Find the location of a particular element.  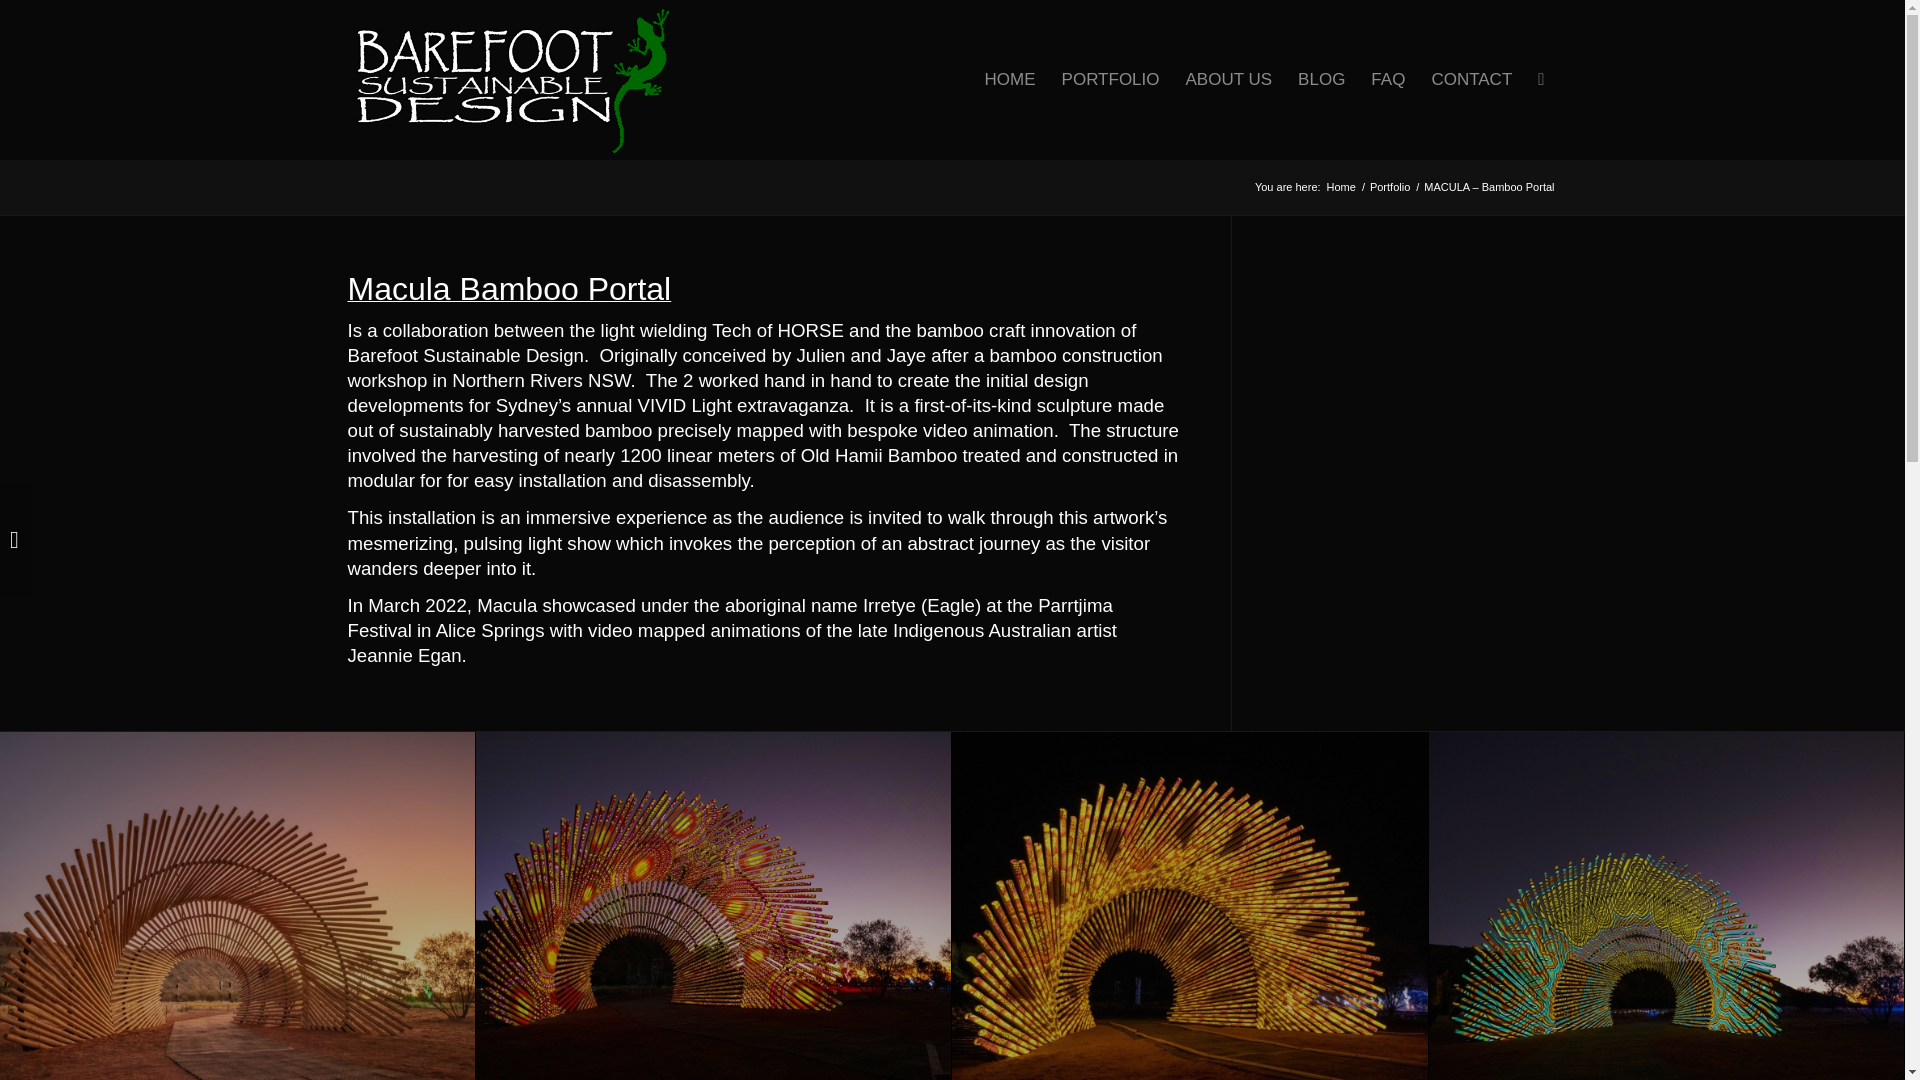

DSCF1648 is located at coordinates (713, 906).